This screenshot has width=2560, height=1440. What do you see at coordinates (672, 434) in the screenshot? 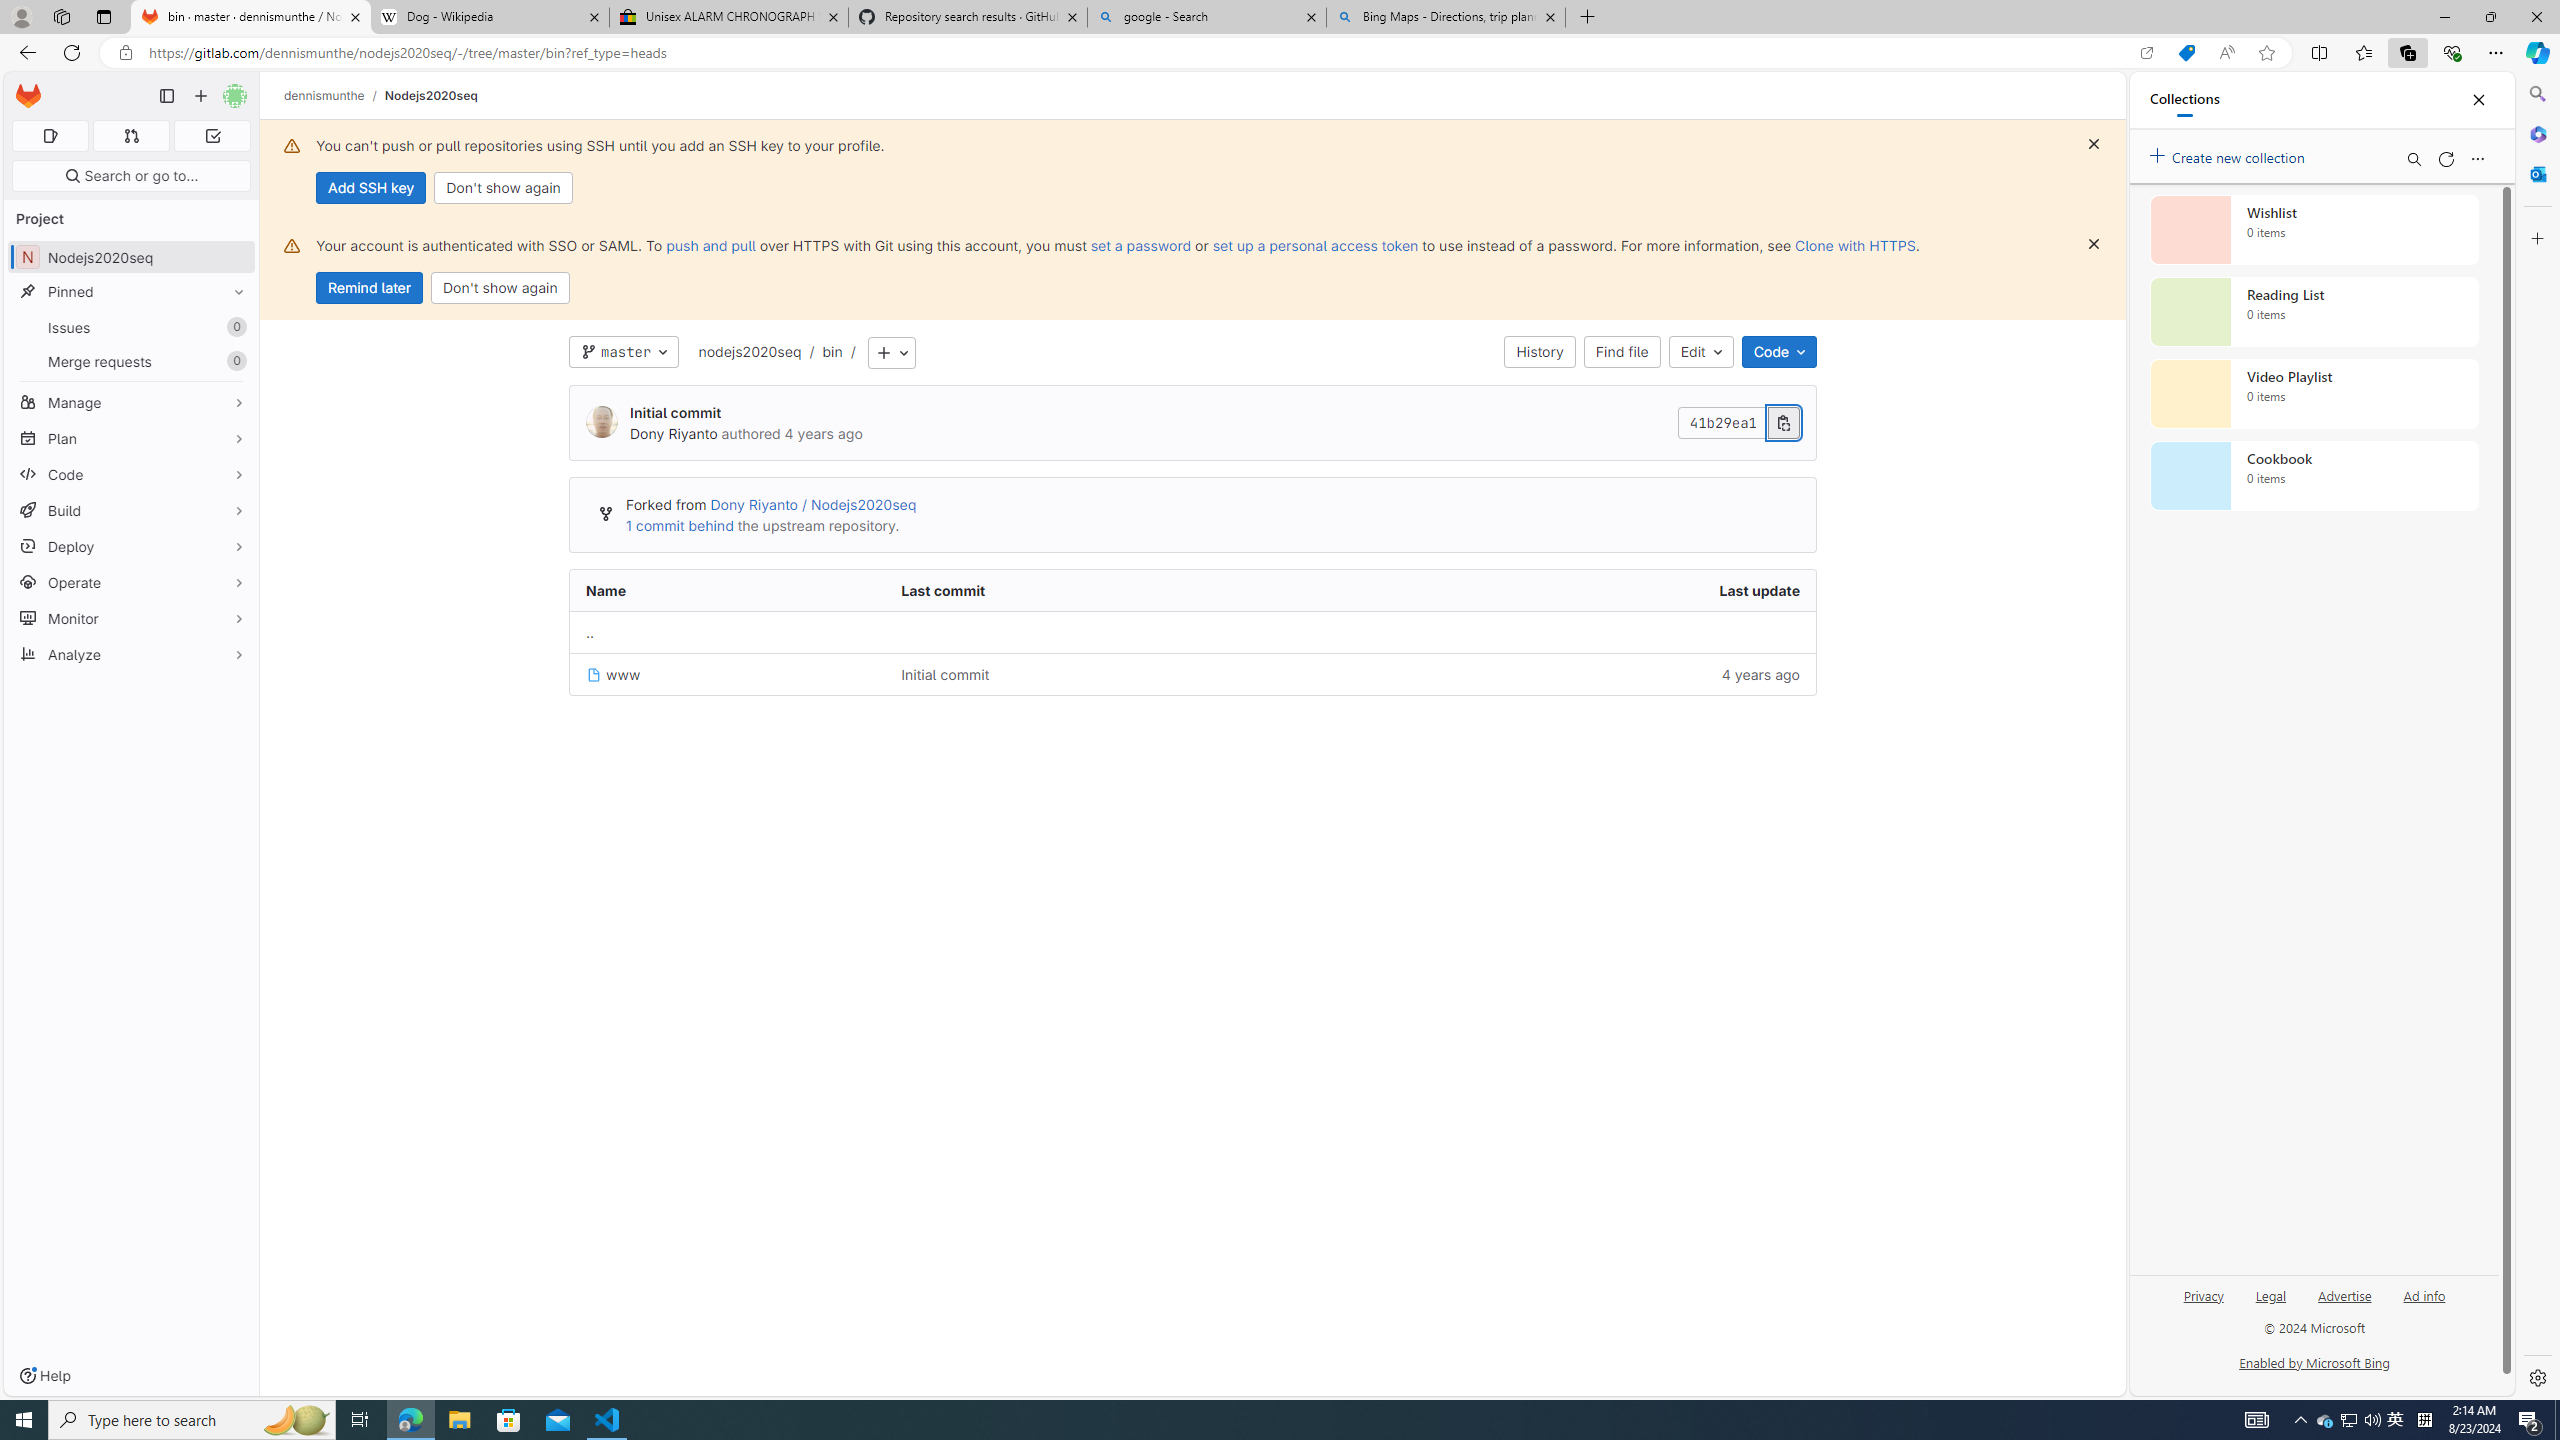
I see `Dony Riyanto` at bounding box center [672, 434].